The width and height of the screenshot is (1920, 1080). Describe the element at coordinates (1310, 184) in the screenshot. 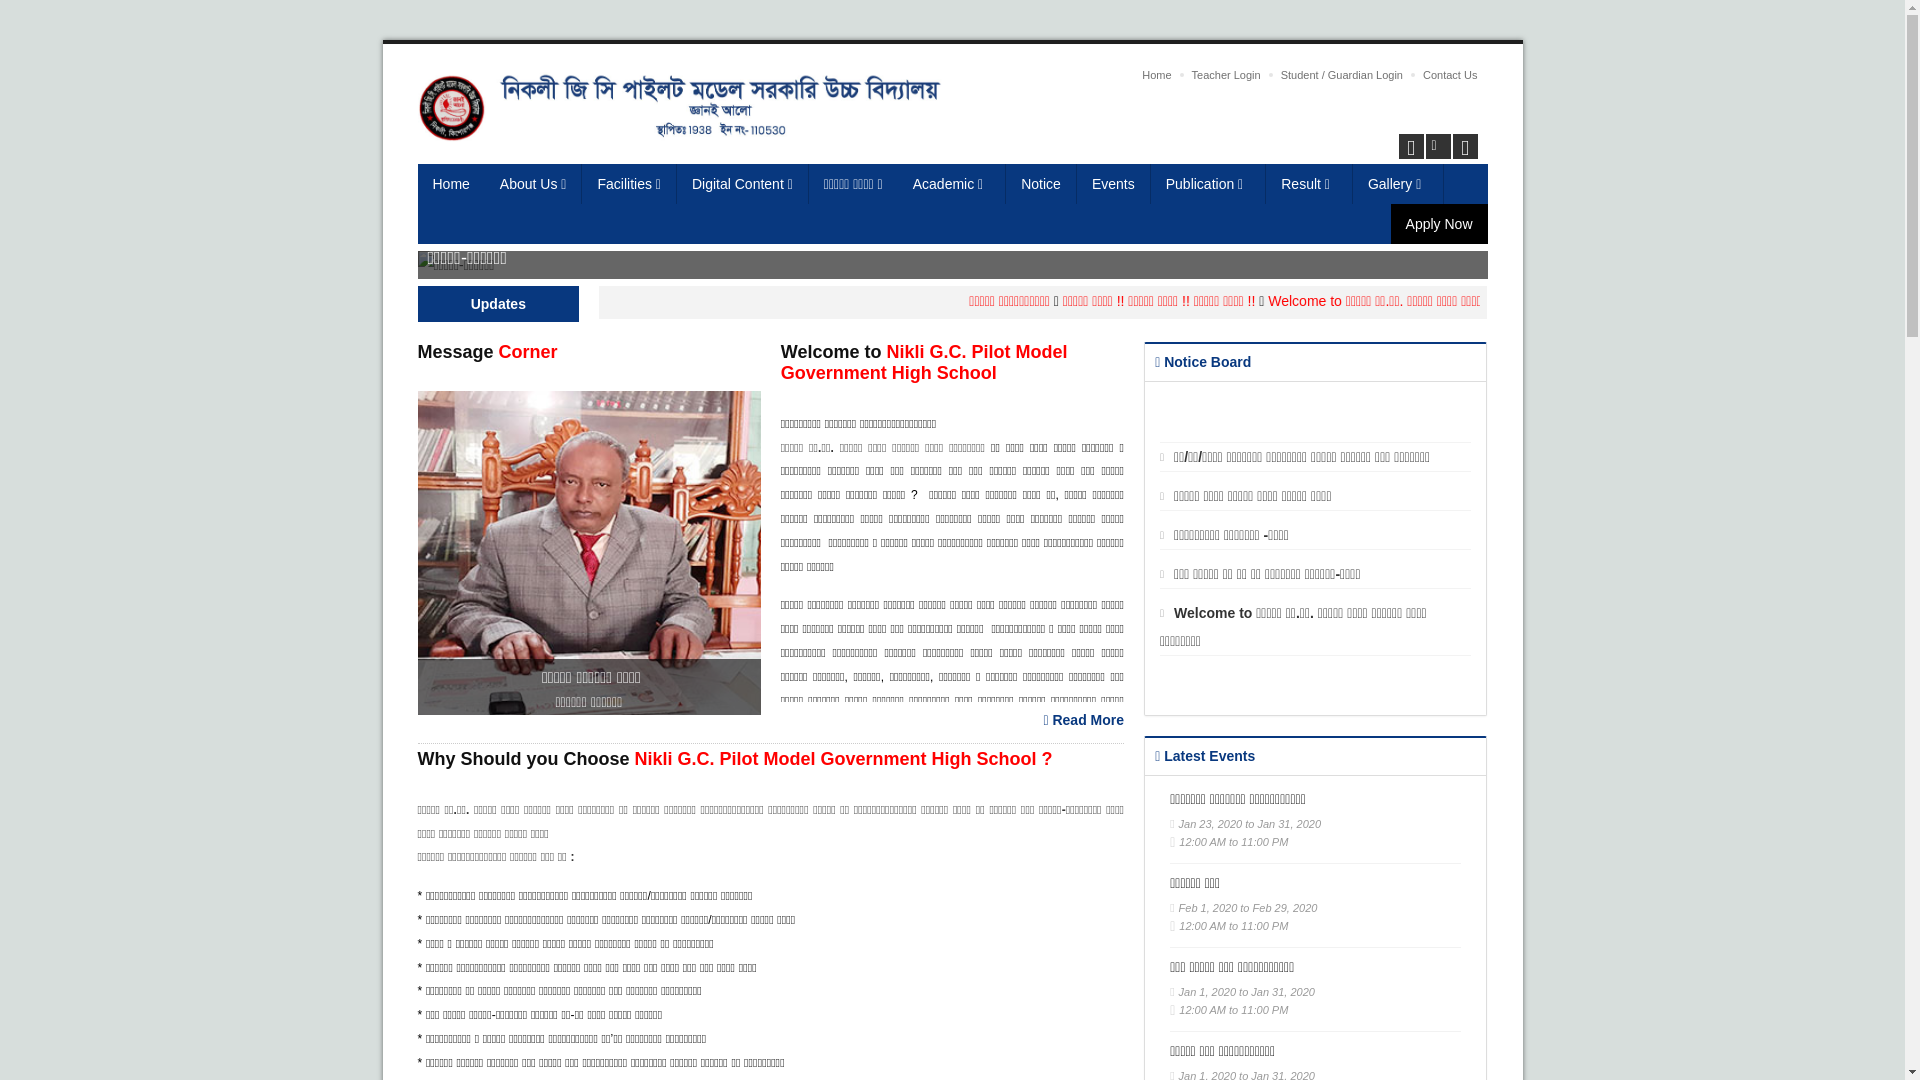

I see `Result` at that location.